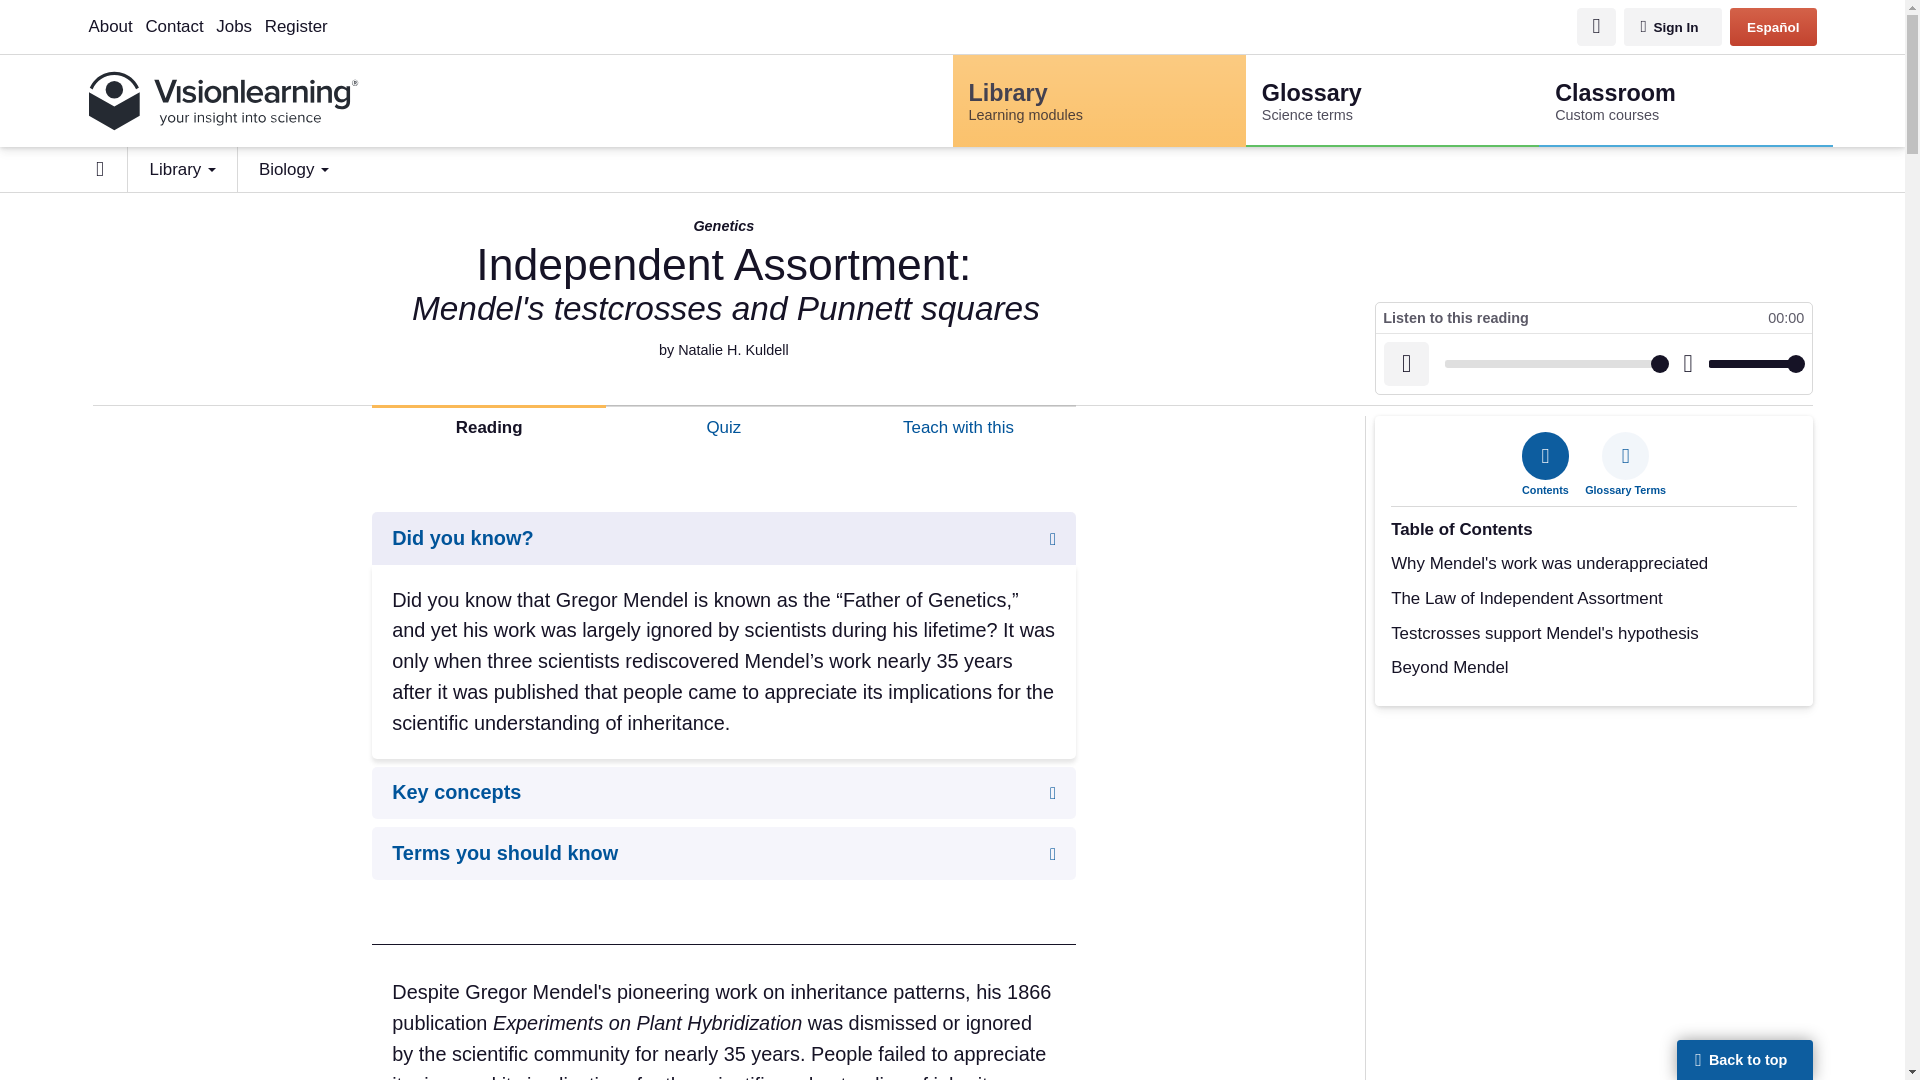 The width and height of the screenshot is (1920, 1080). Describe the element at coordinates (1685, 100) in the screenshot. I see `Contact` at that location.